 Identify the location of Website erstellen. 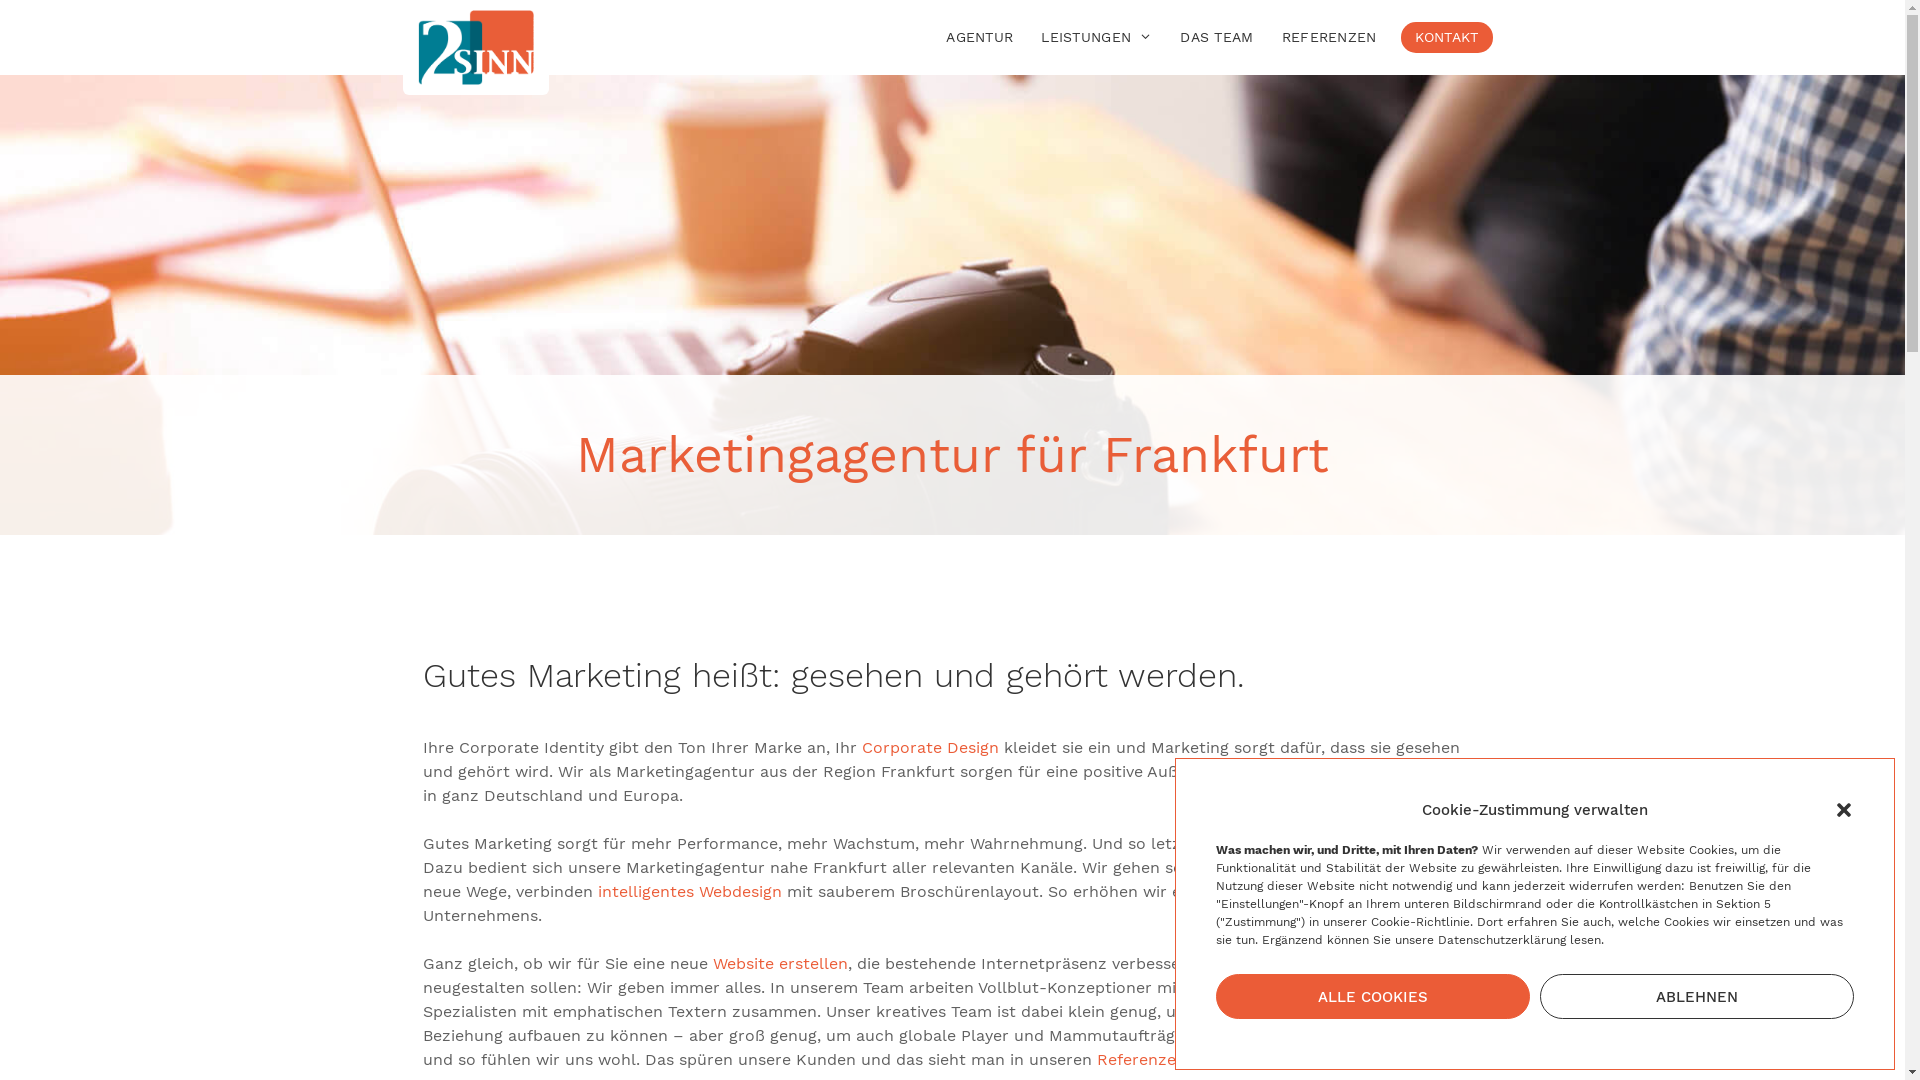
(780, 964).